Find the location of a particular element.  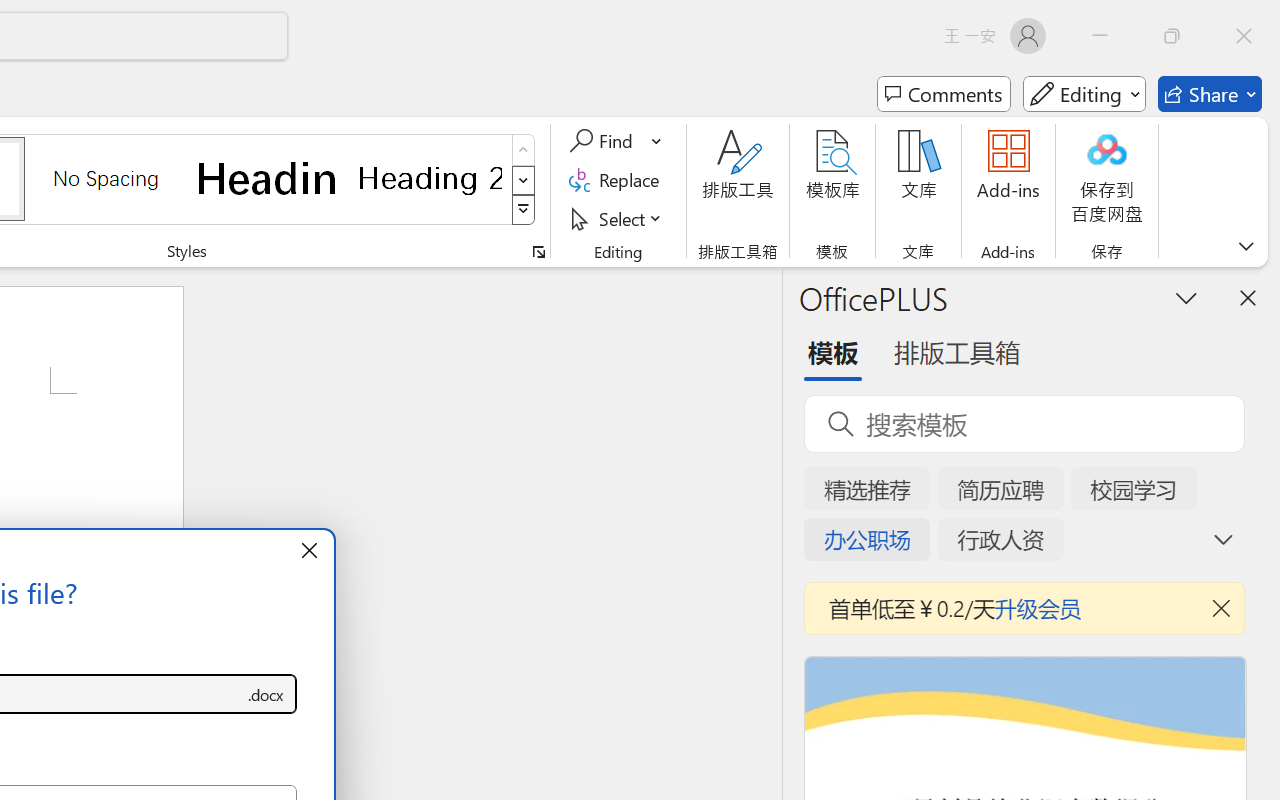

Class: NetUIImage is located at coordinates (524, 210).